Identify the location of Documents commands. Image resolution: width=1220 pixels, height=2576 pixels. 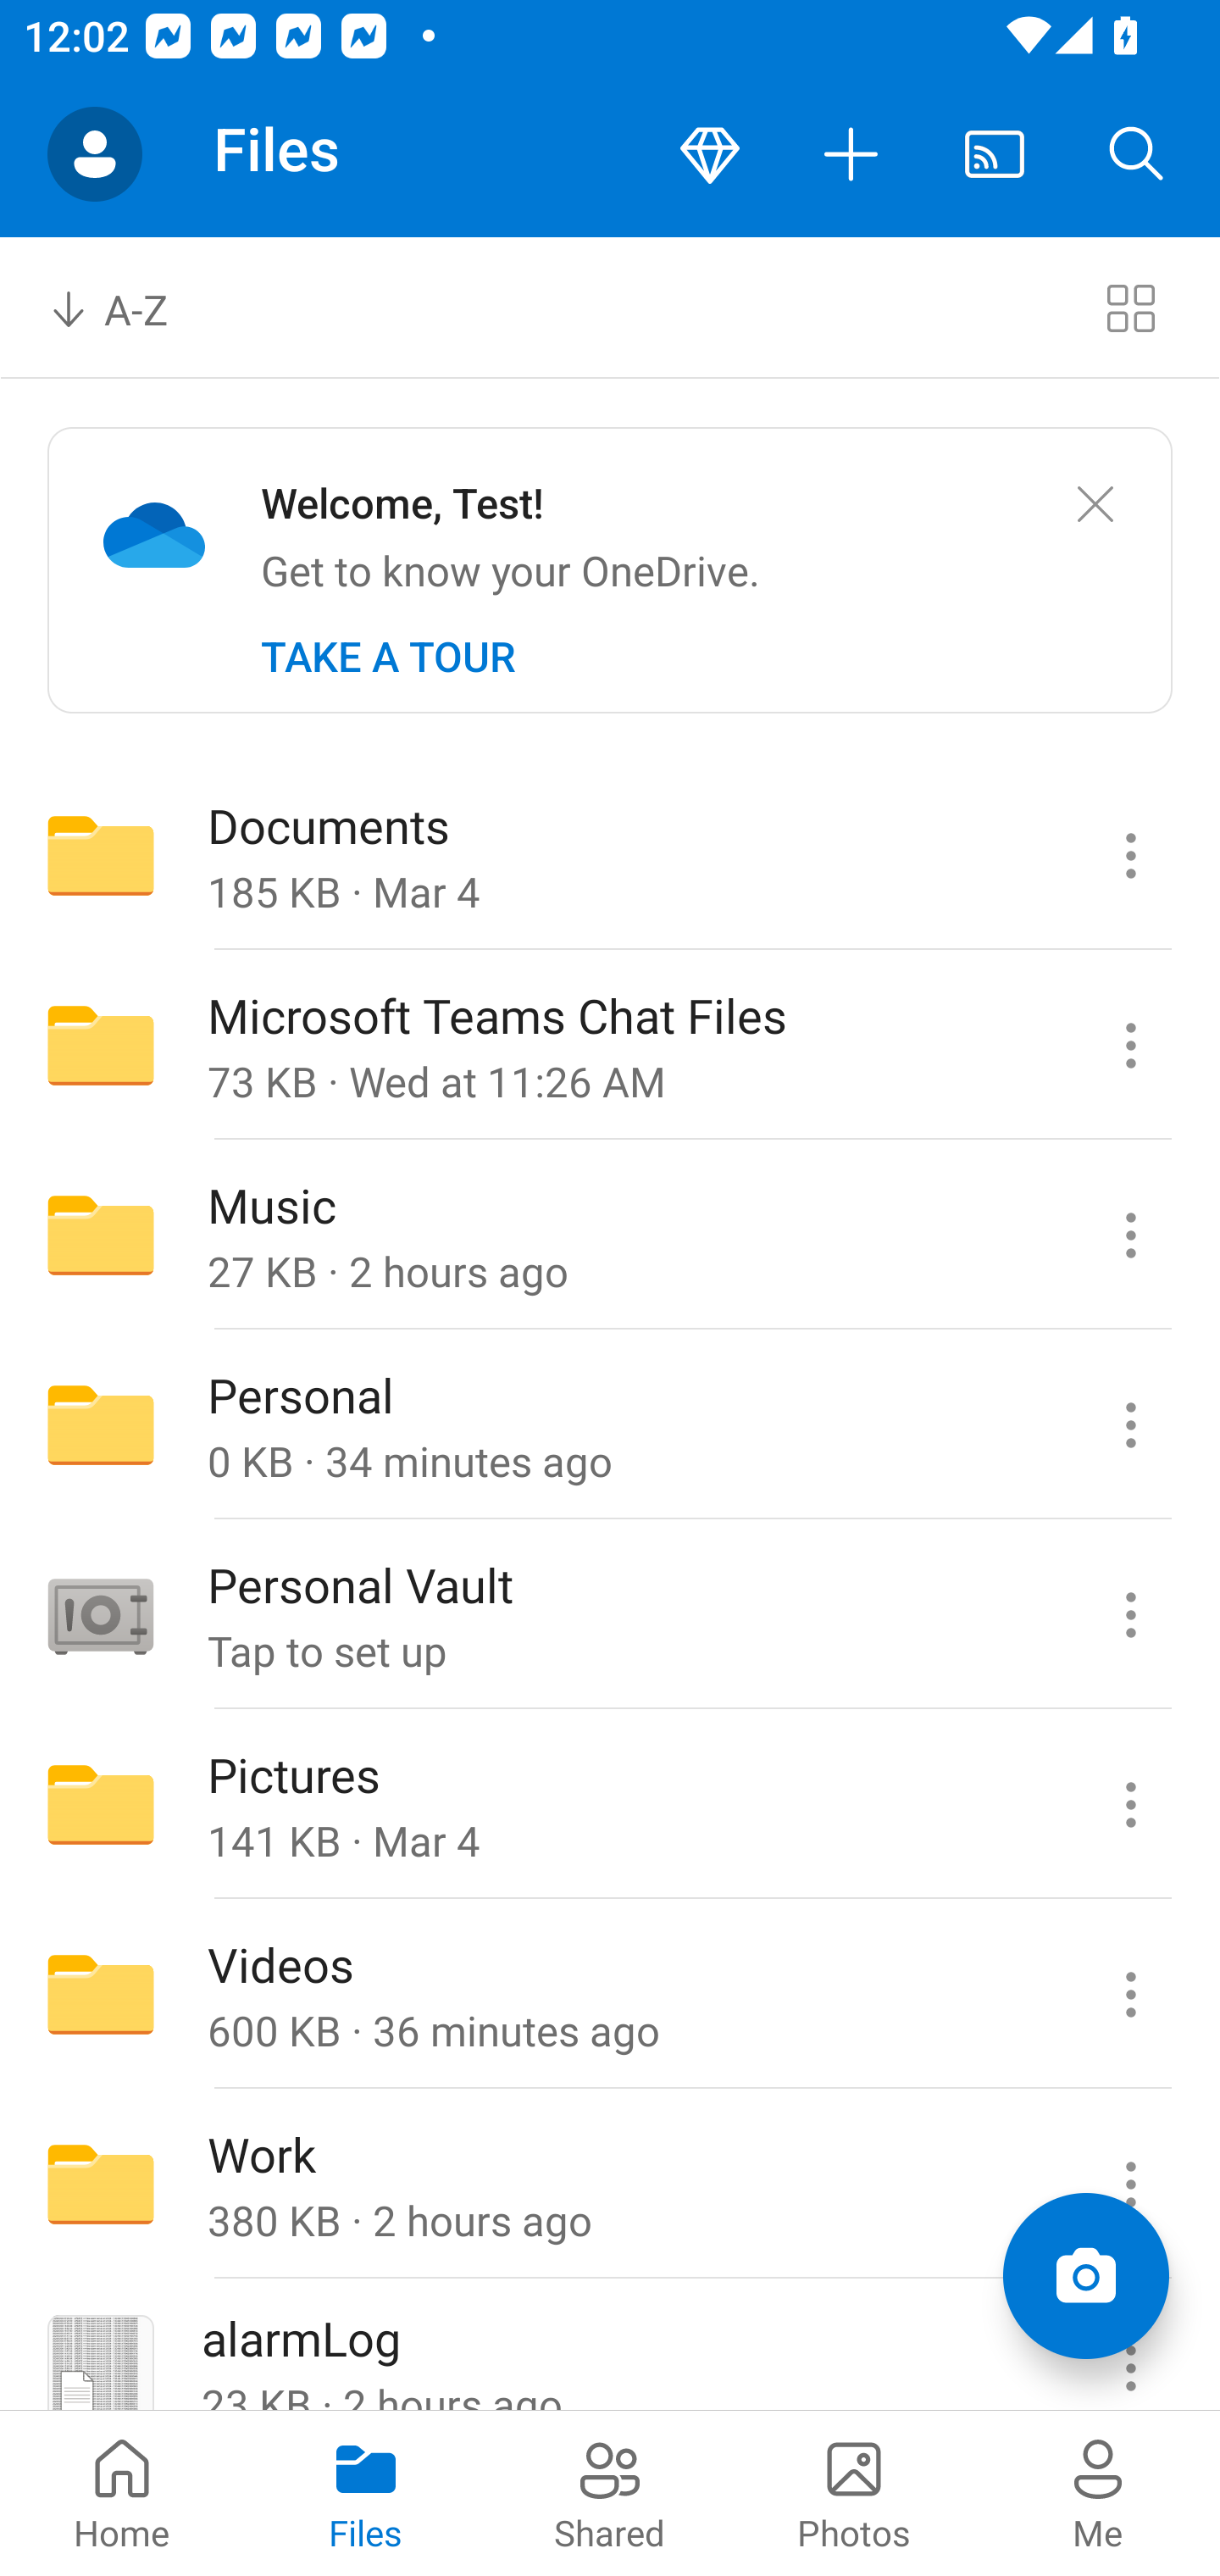
(1130, 854).